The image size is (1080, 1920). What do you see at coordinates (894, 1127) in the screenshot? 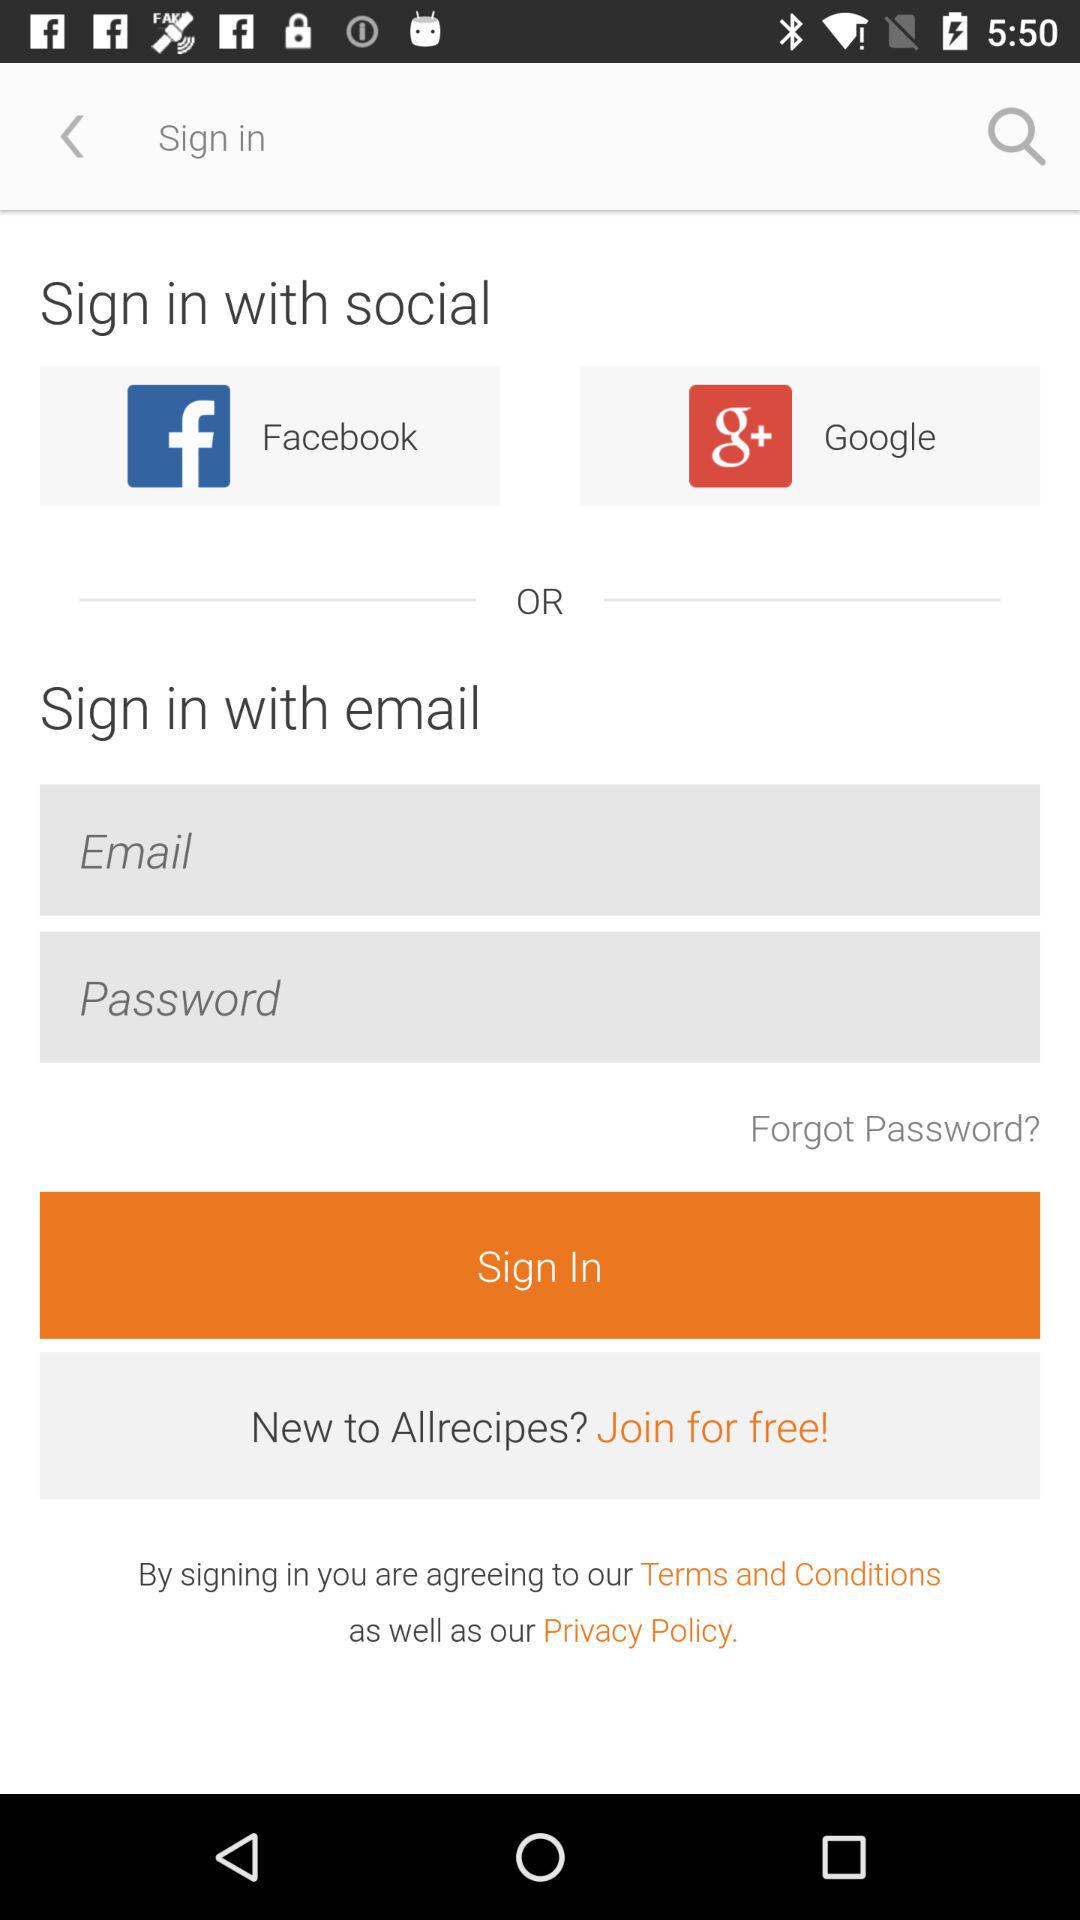
I see `open icon on the right` at bounding box center [894, 1127].